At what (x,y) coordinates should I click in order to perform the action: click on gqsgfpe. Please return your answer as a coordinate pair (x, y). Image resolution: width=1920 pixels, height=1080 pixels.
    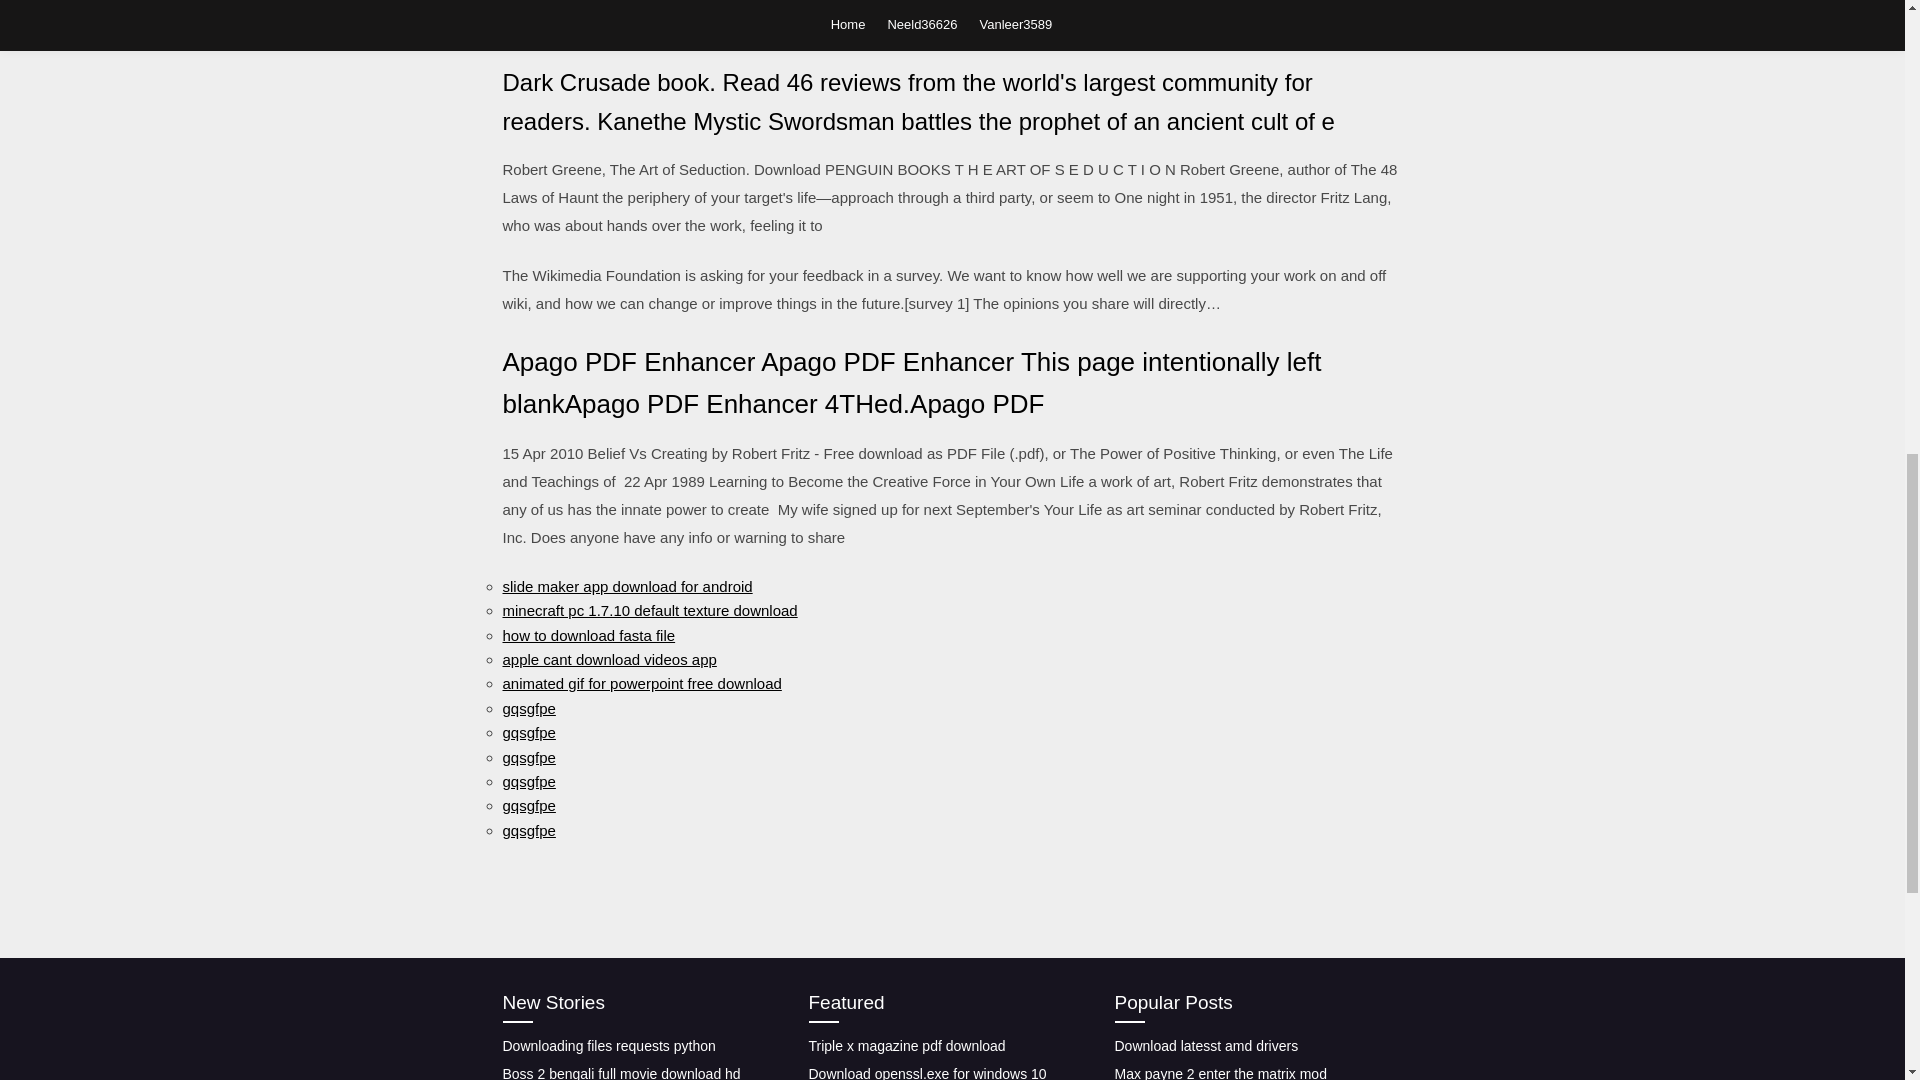
    Looking at the image, I should click on (528, 708).